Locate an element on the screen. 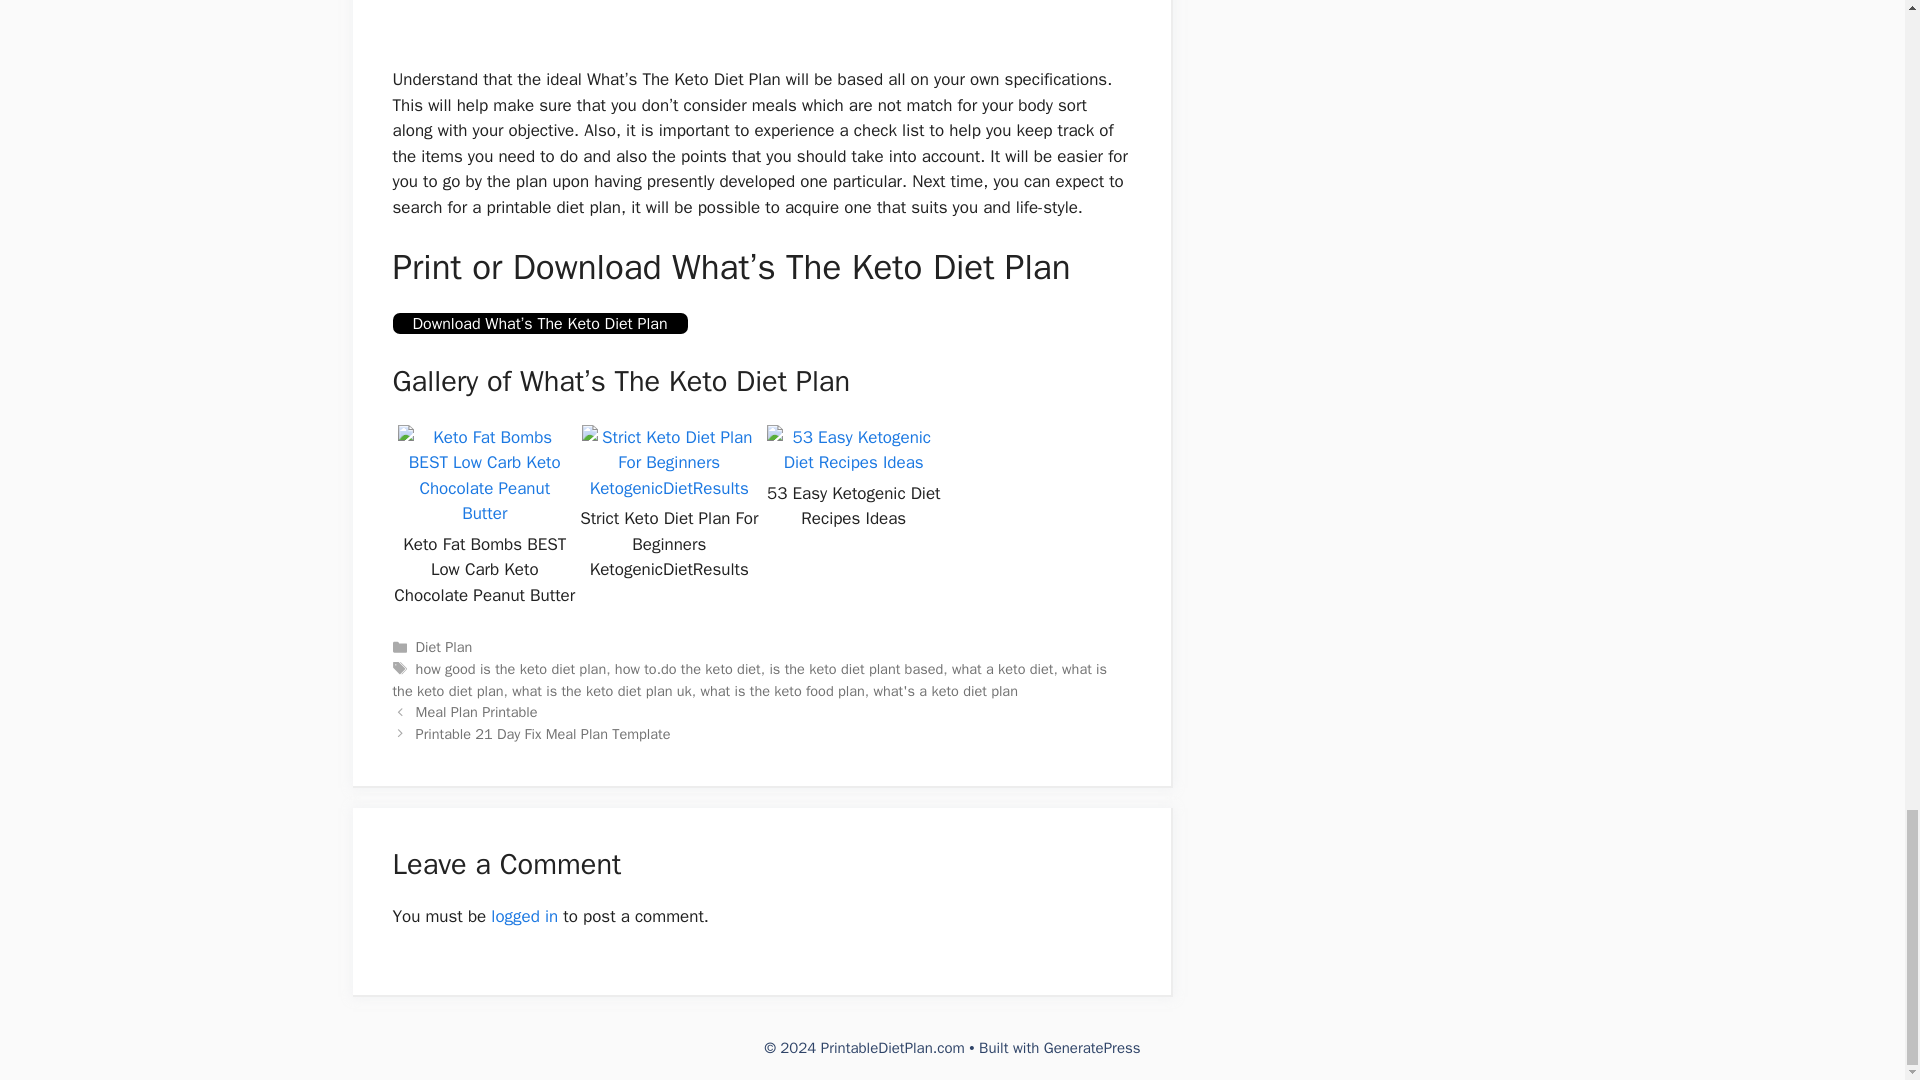 The height and width of the screenshot is (1080, 1920). what is the keto diet plan is located at coordinates (749, 679).